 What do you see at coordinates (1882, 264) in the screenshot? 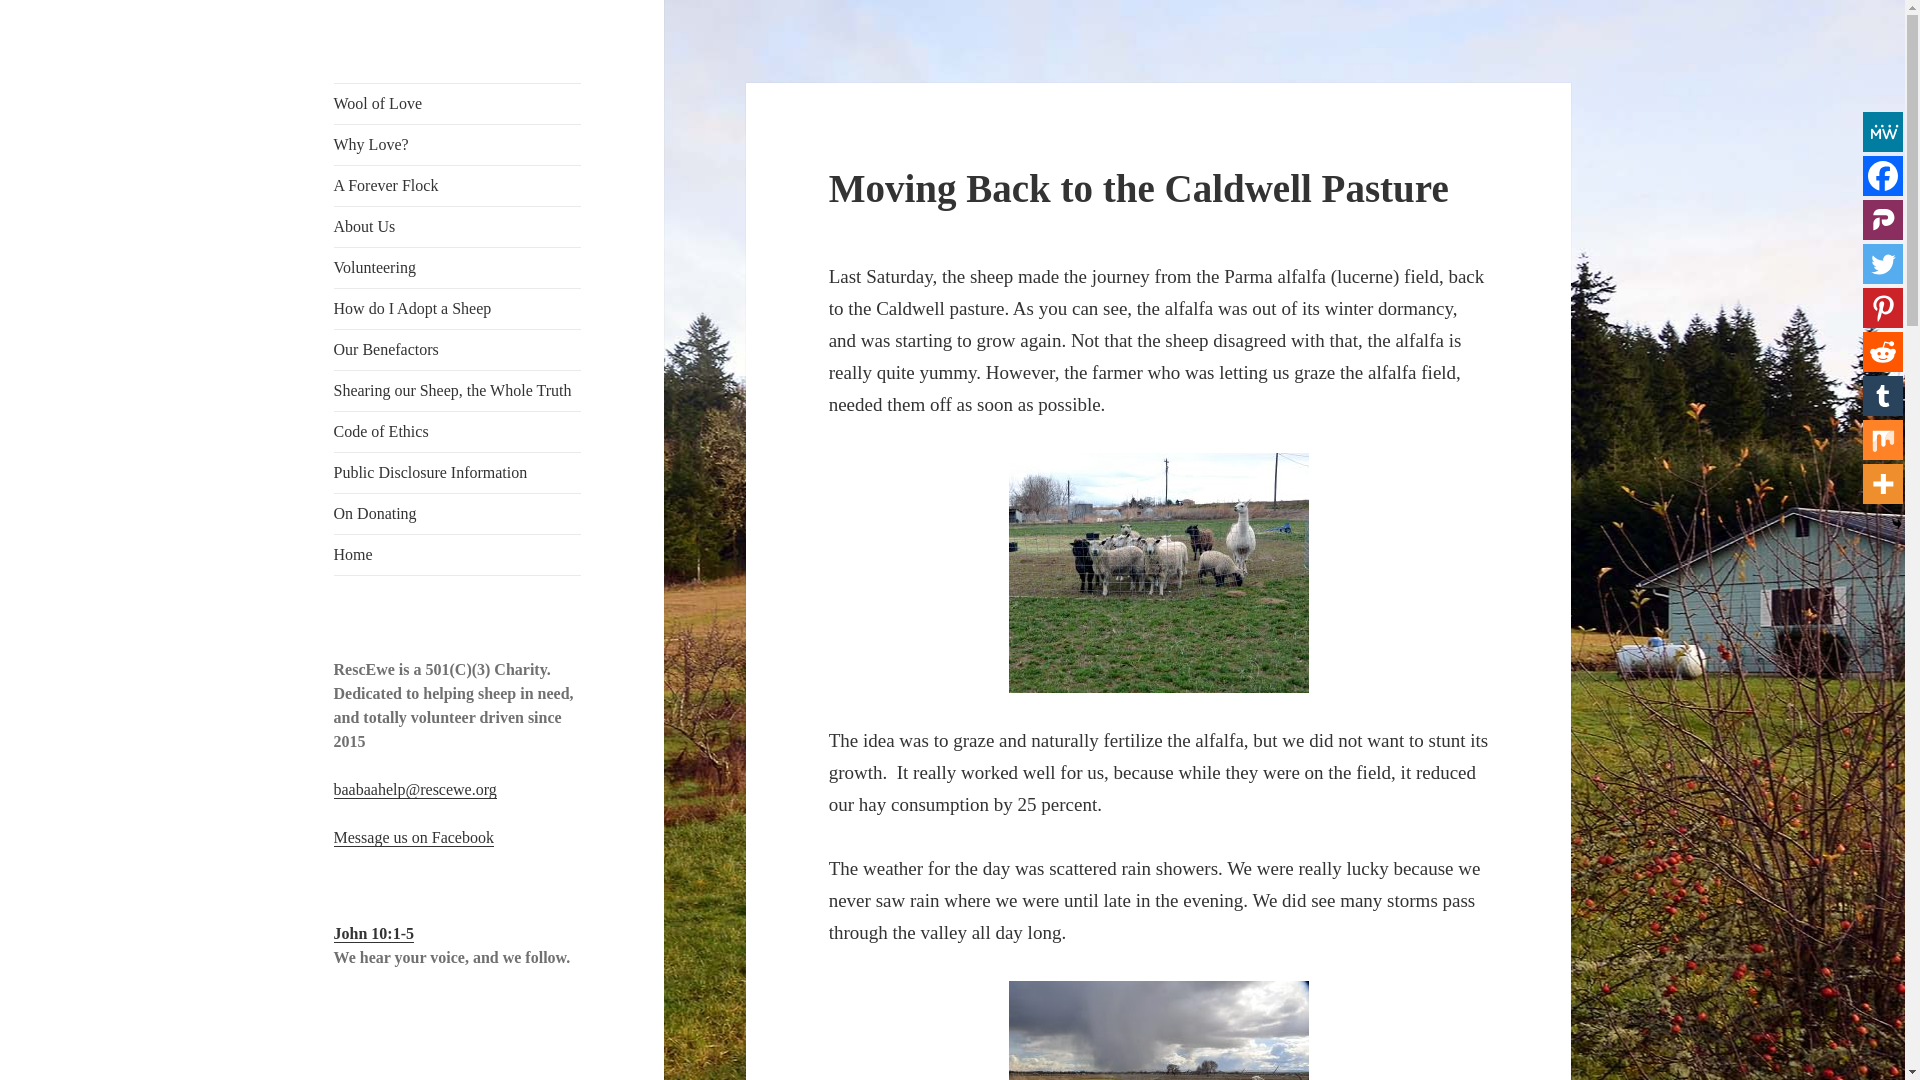
I see `Twitter` at bounding box center [1882, 264].